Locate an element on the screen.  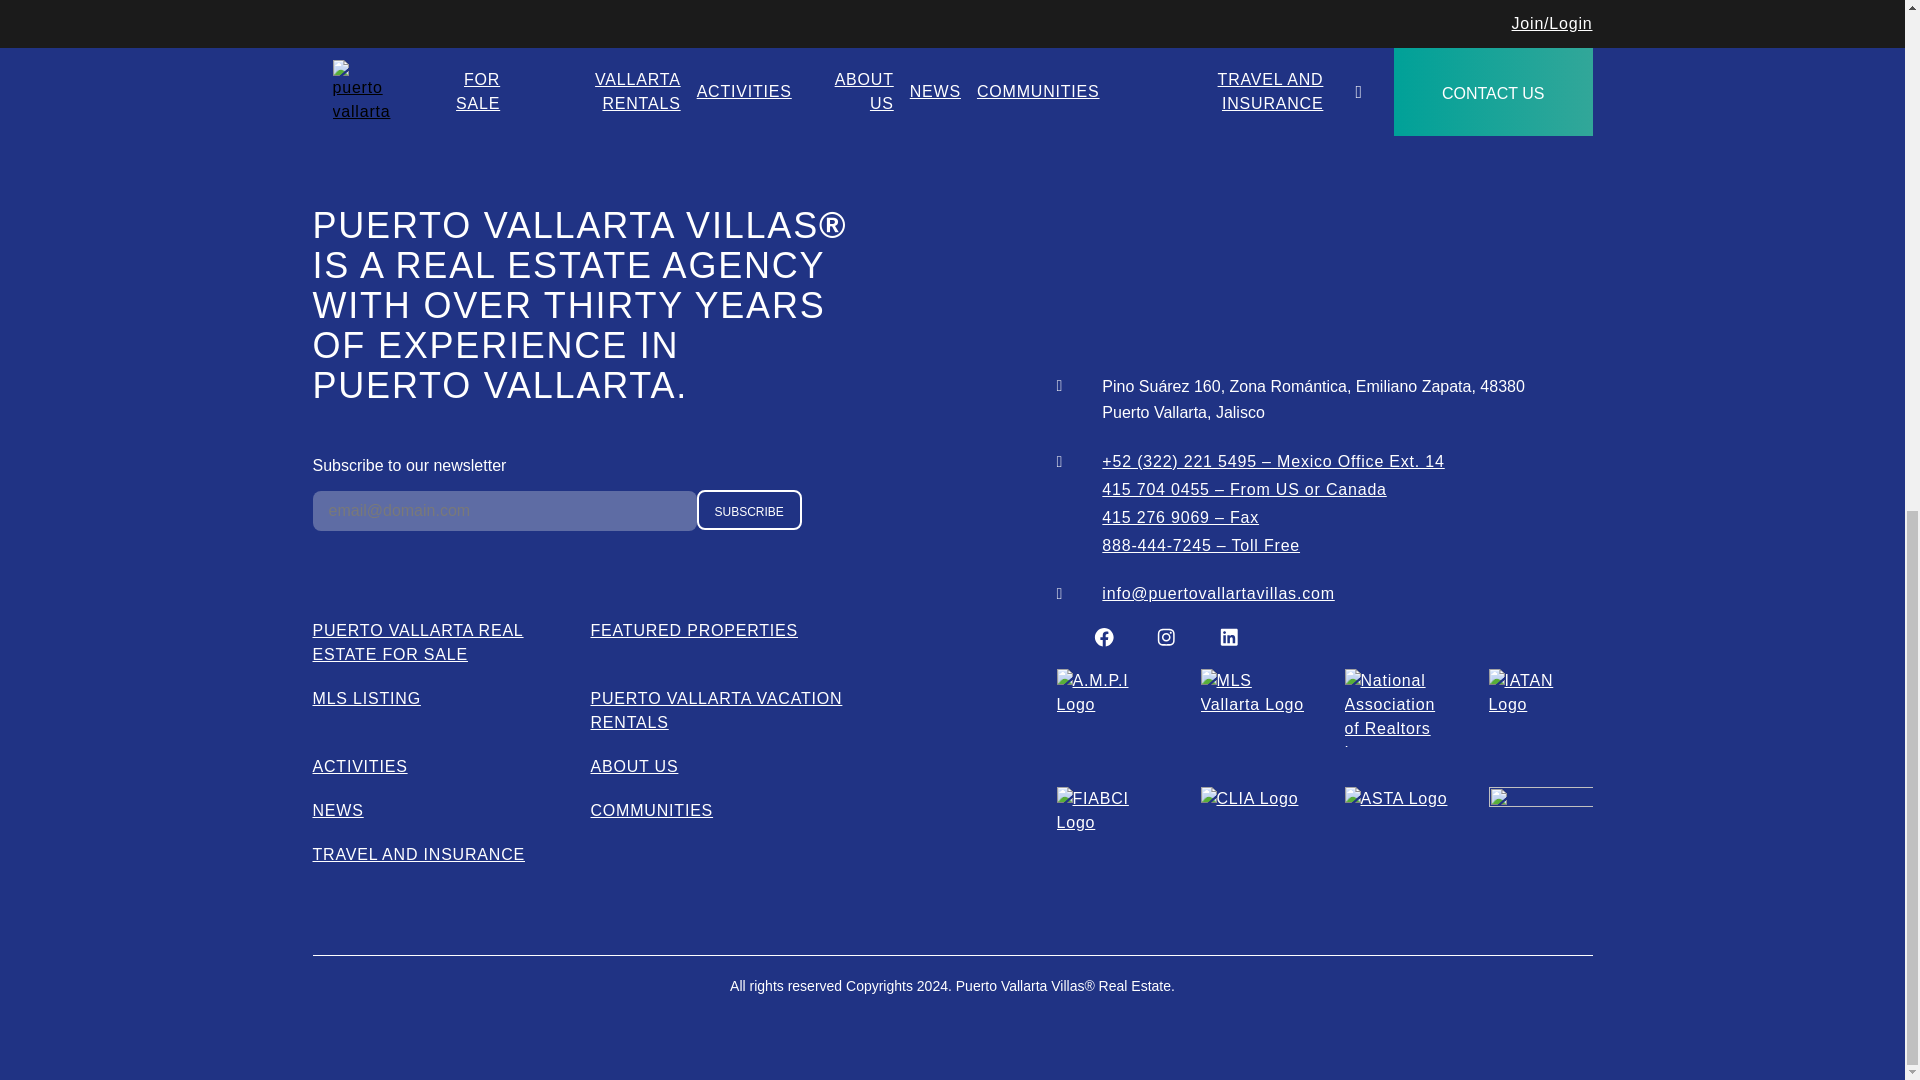
ABOUT US is located at coordinates (633, 766).